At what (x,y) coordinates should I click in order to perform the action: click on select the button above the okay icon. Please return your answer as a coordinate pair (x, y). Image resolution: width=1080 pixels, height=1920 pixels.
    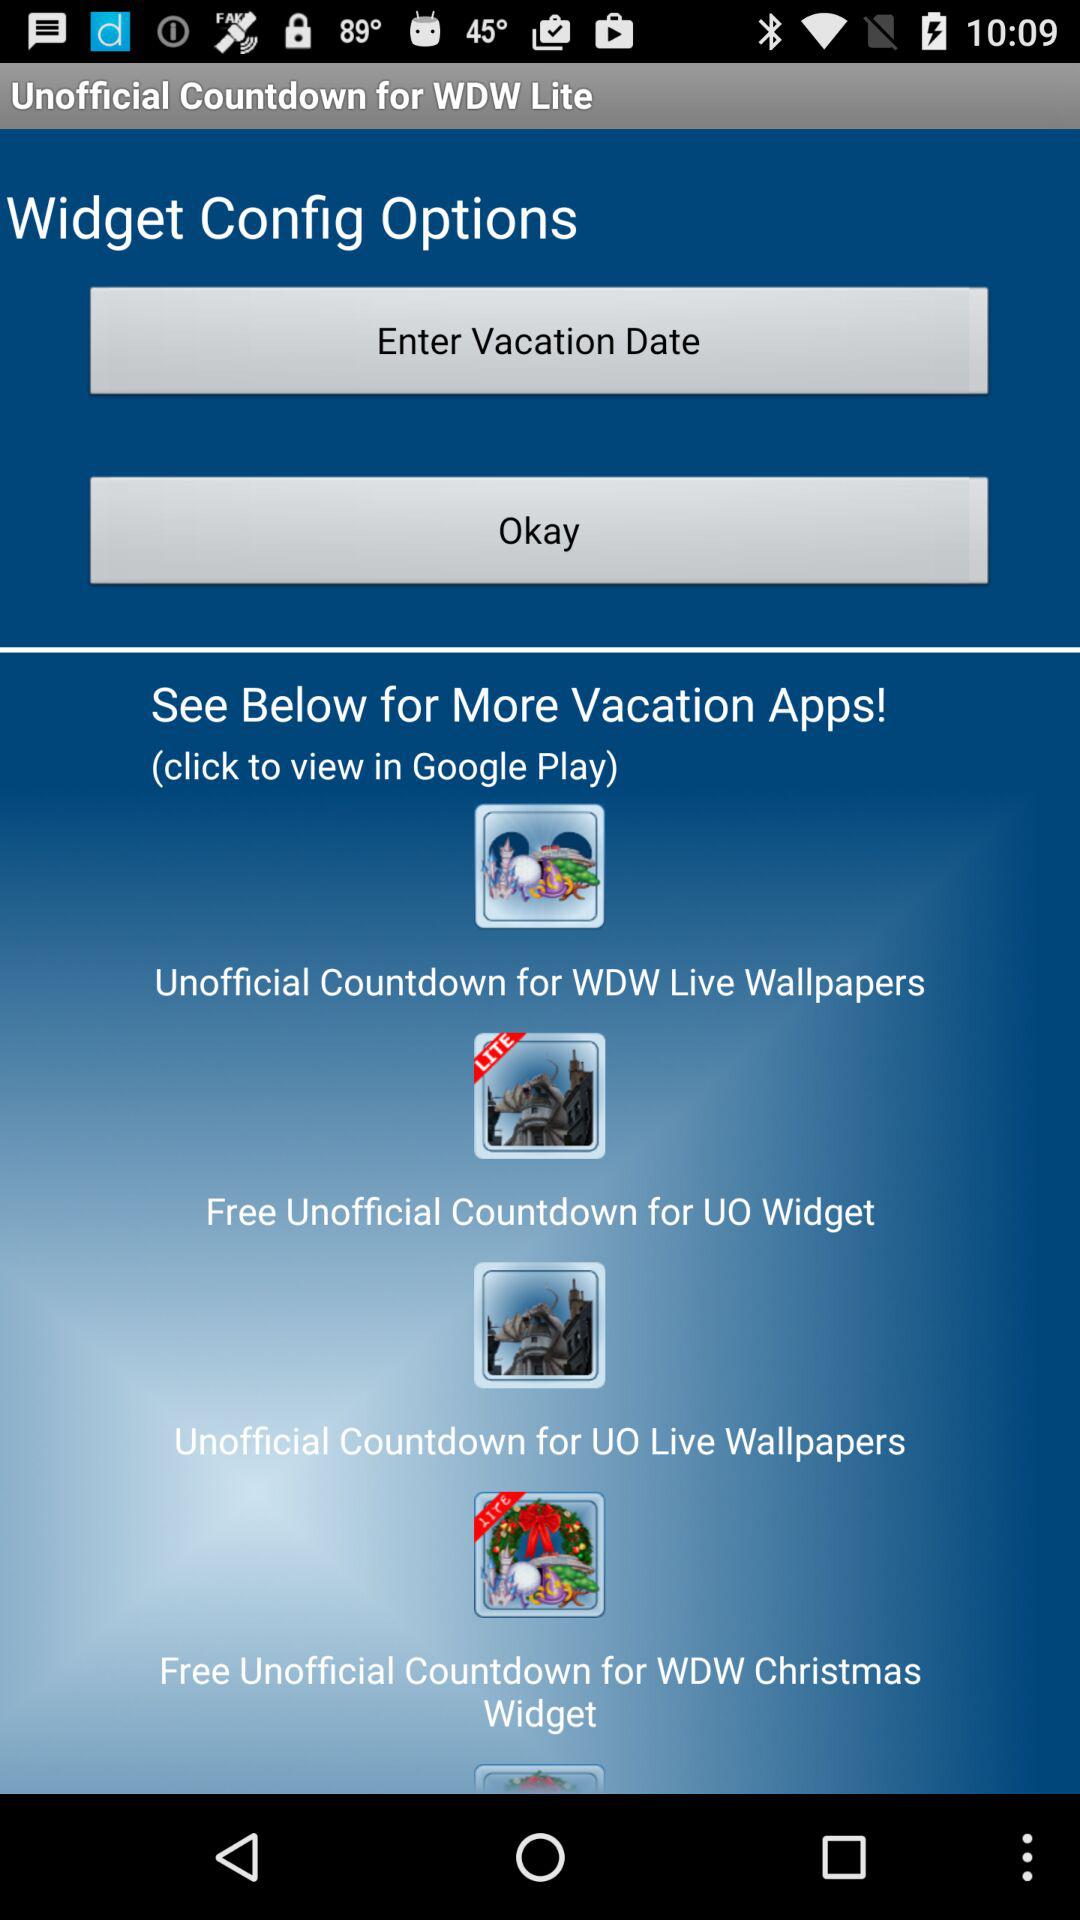
    Looking at the image, I should click on (540, 346).